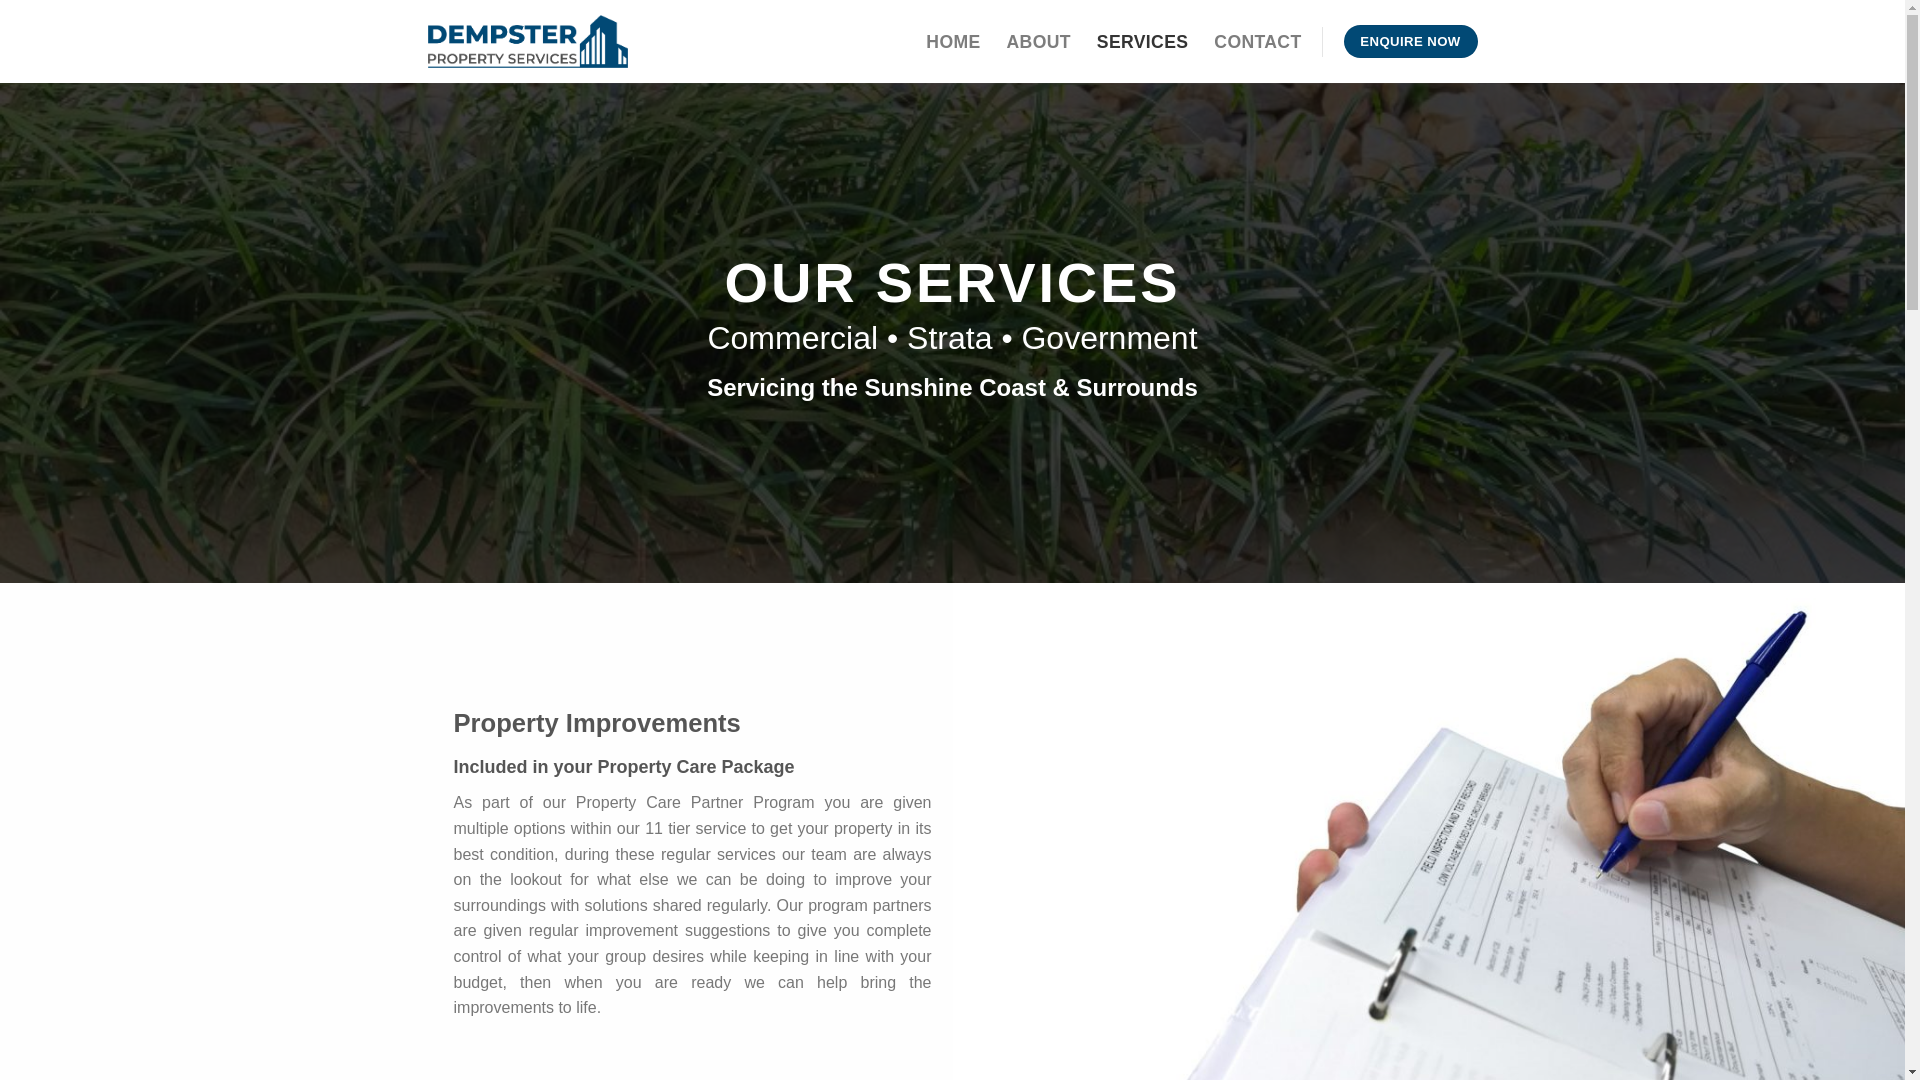  I want to click on SERVICES, so click(1142, 42).